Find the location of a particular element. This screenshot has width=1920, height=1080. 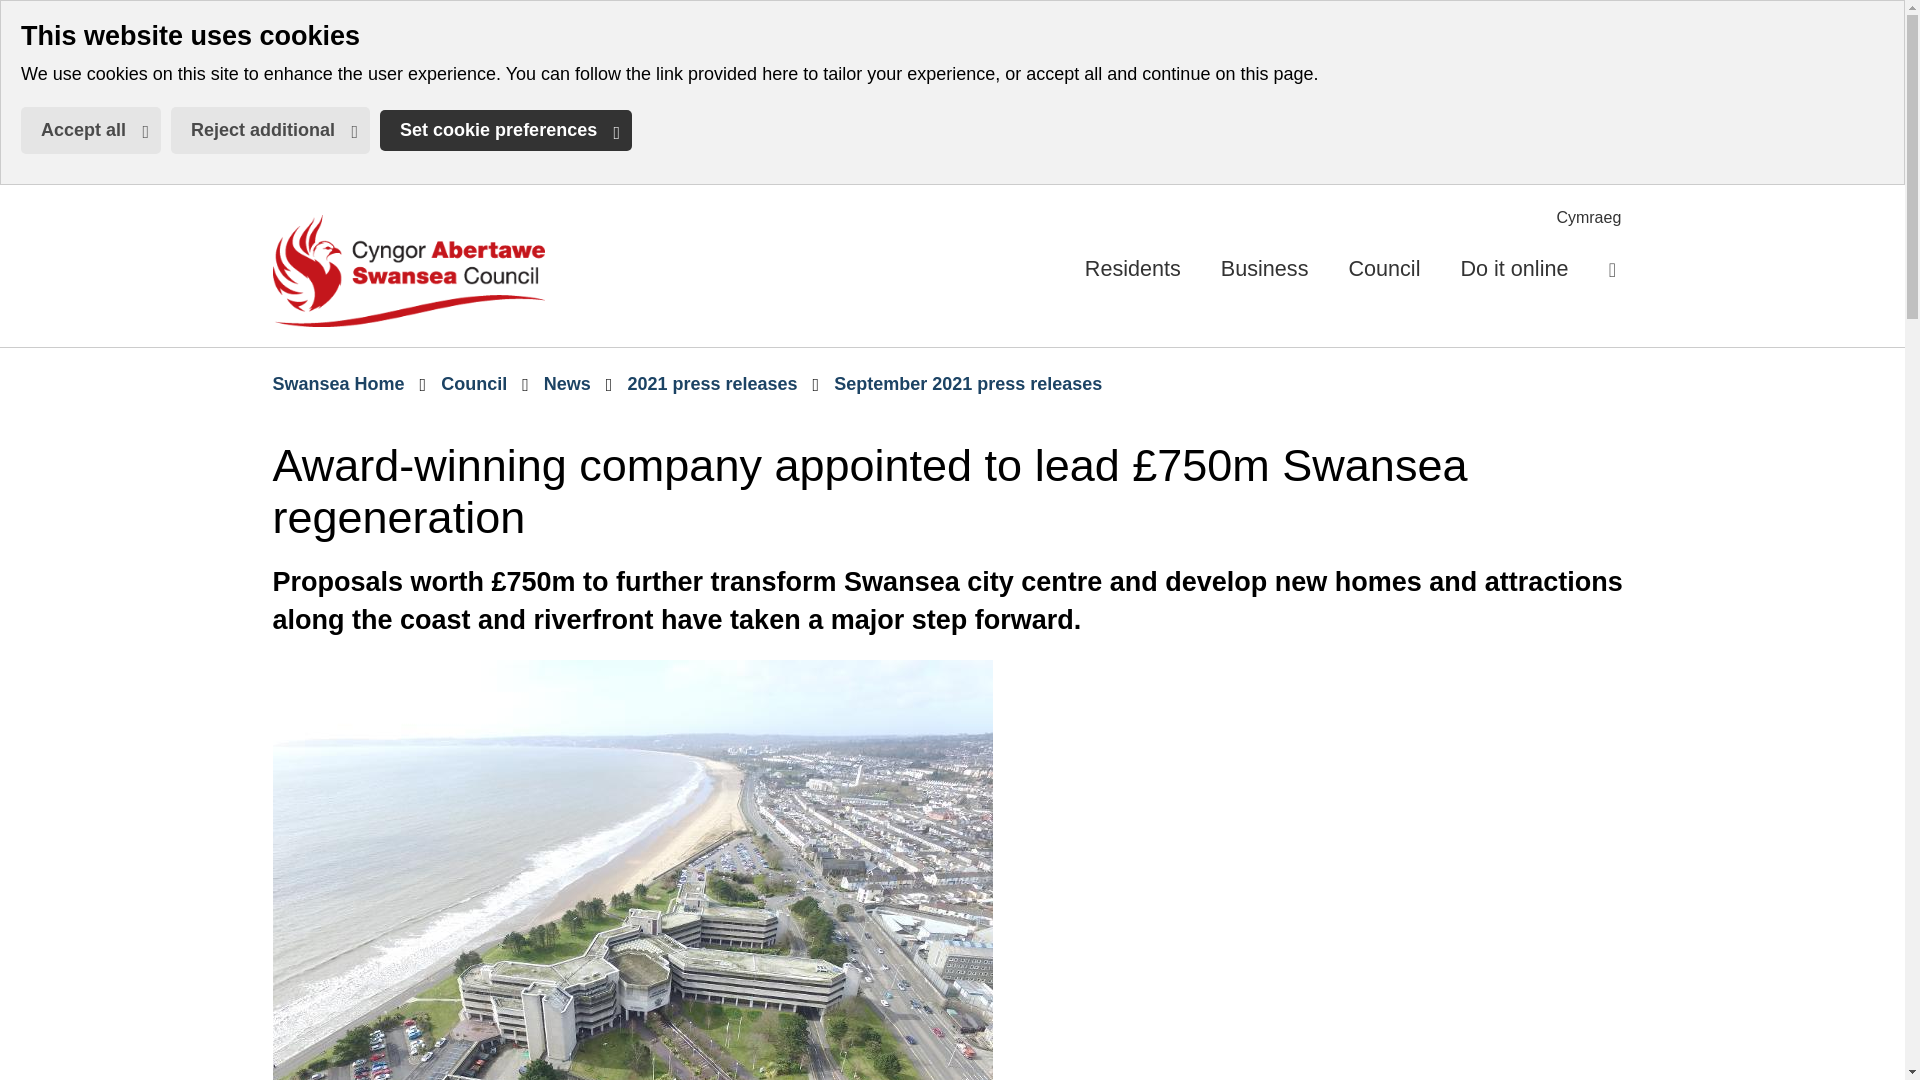

Council is located at coordinates (15, 15).